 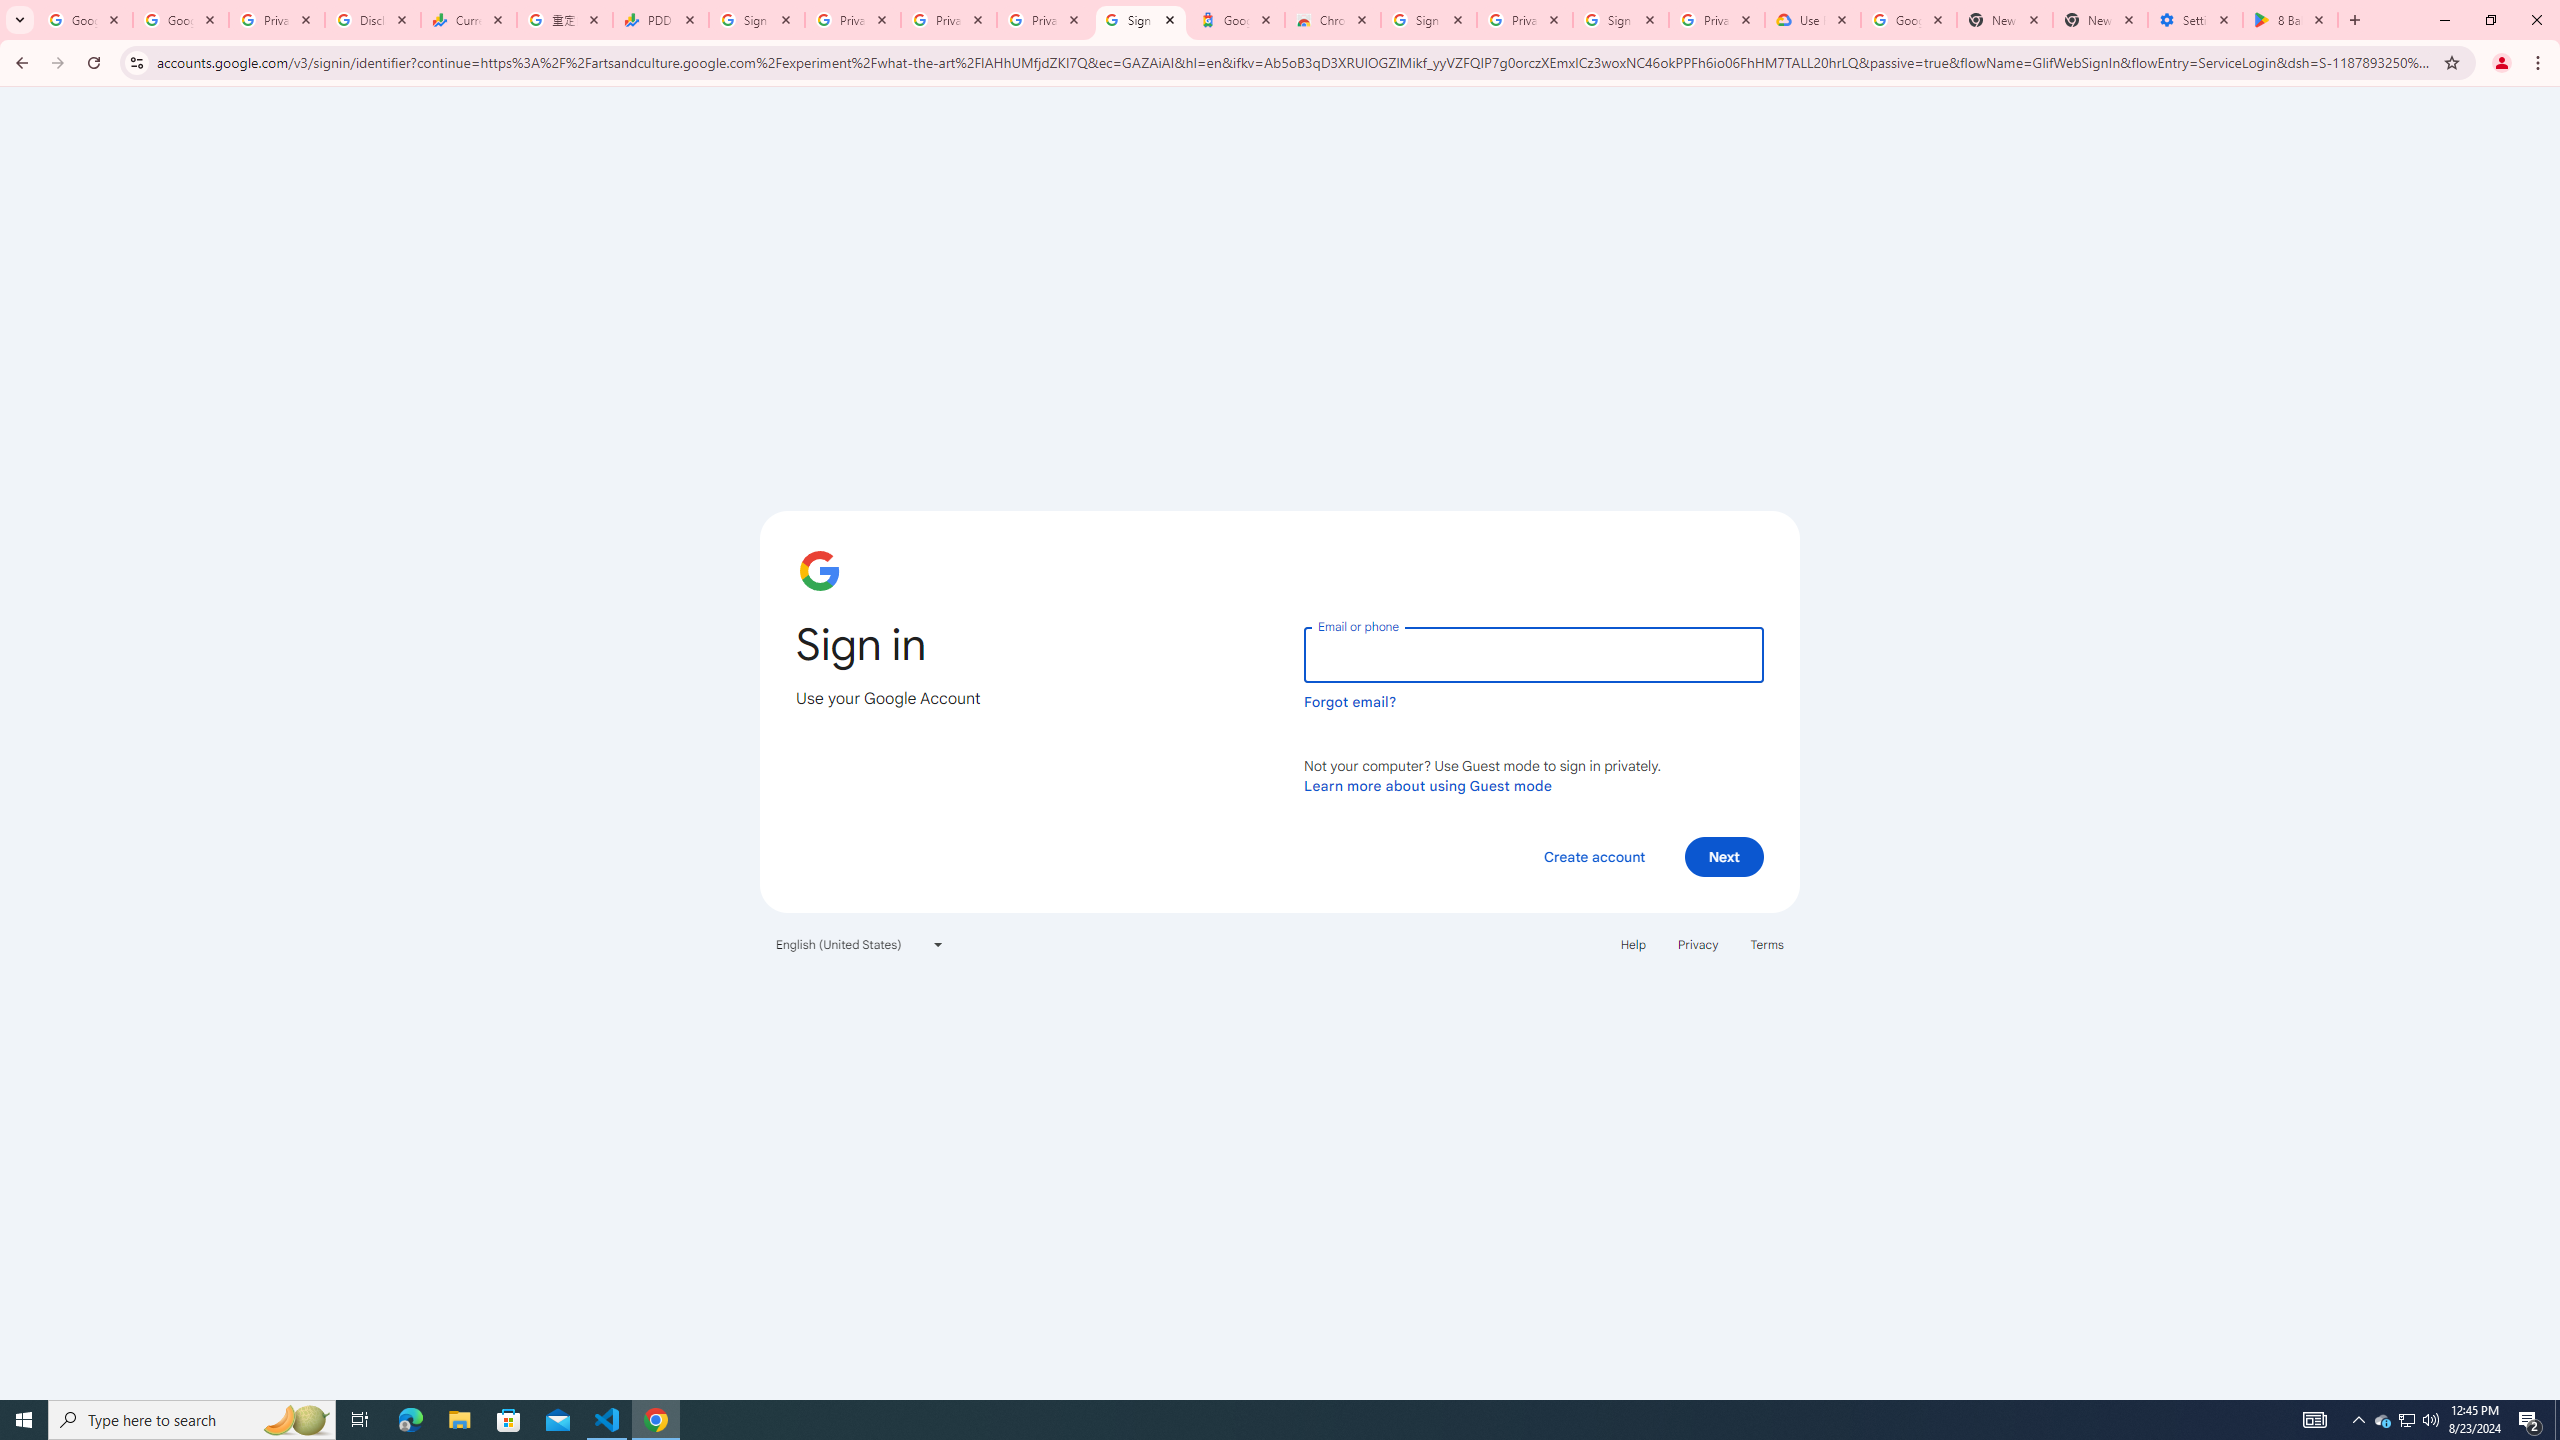 What do you see at coordinates (468, 20) in the screenshot?
I see `Currencies - Google Finance` at bounding box center [468, 20].